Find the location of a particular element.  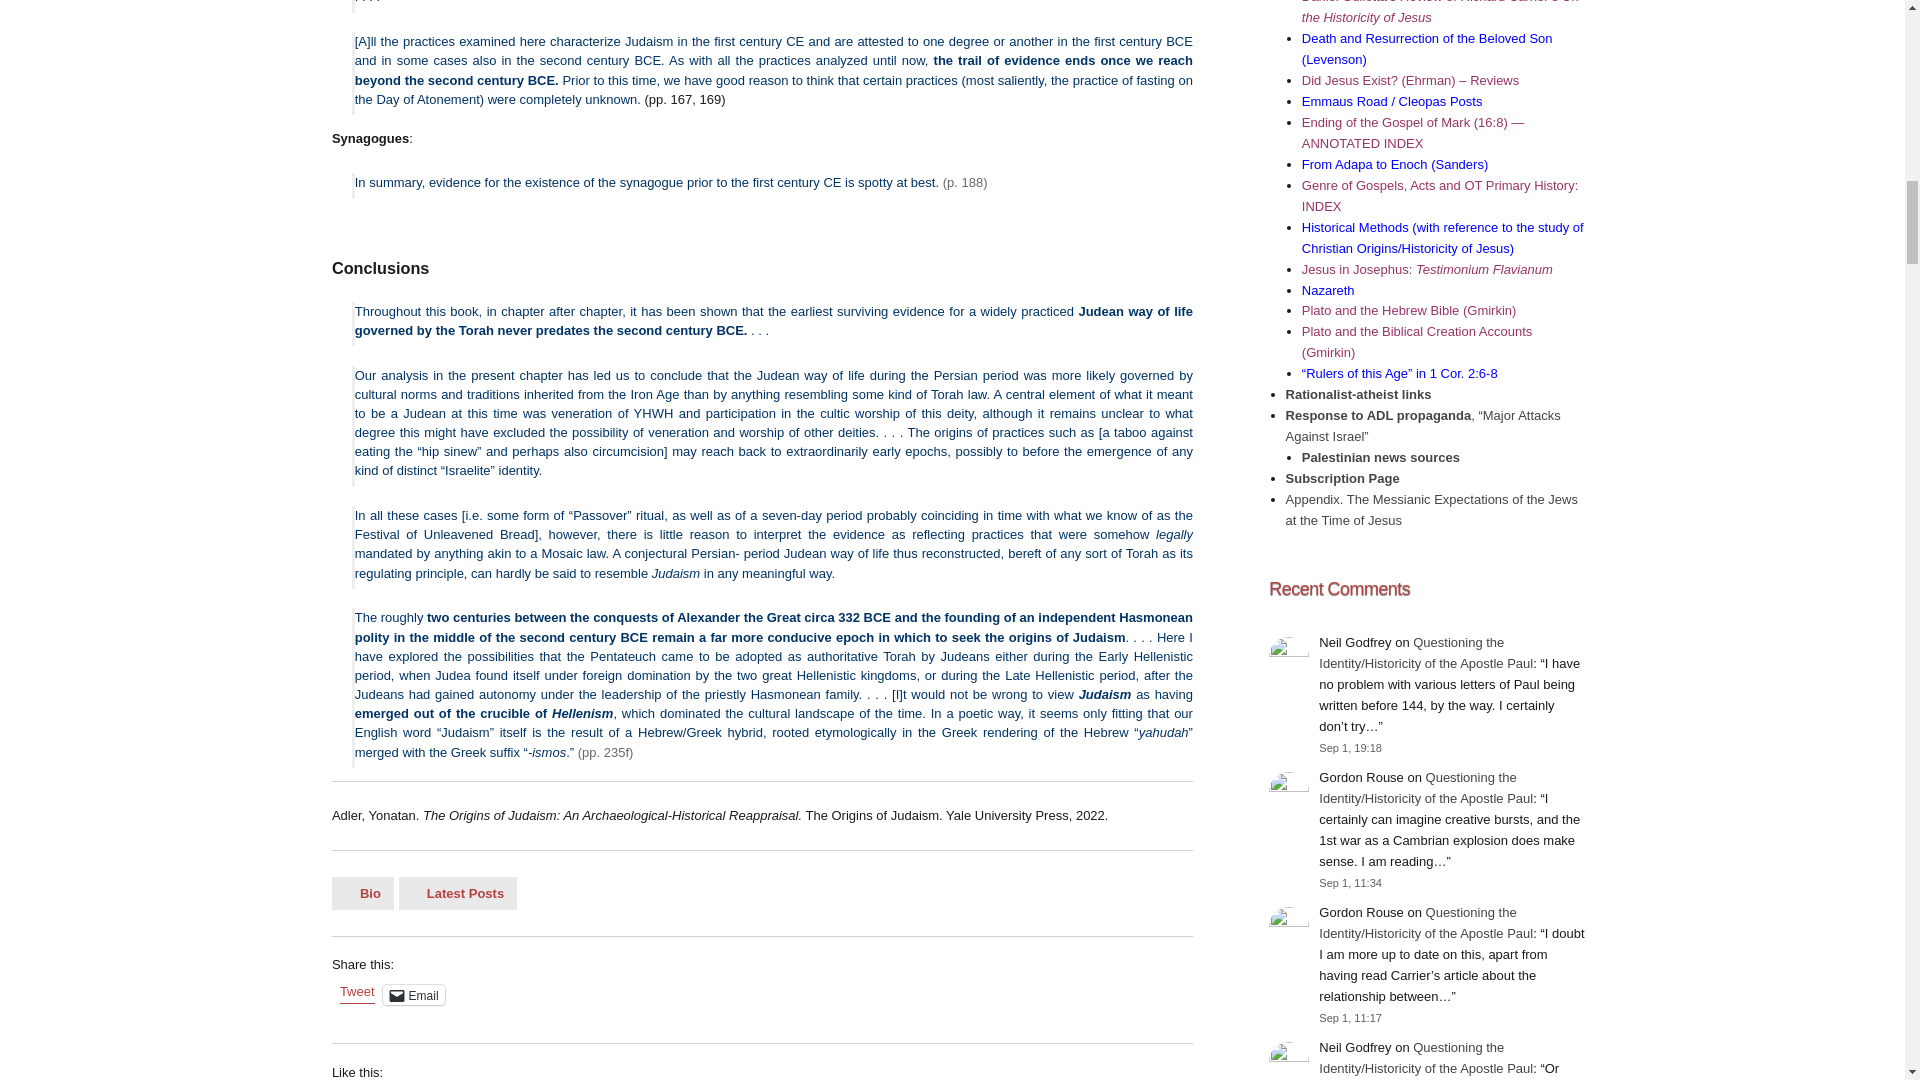

Tweet is located at coordinates (356, 994).